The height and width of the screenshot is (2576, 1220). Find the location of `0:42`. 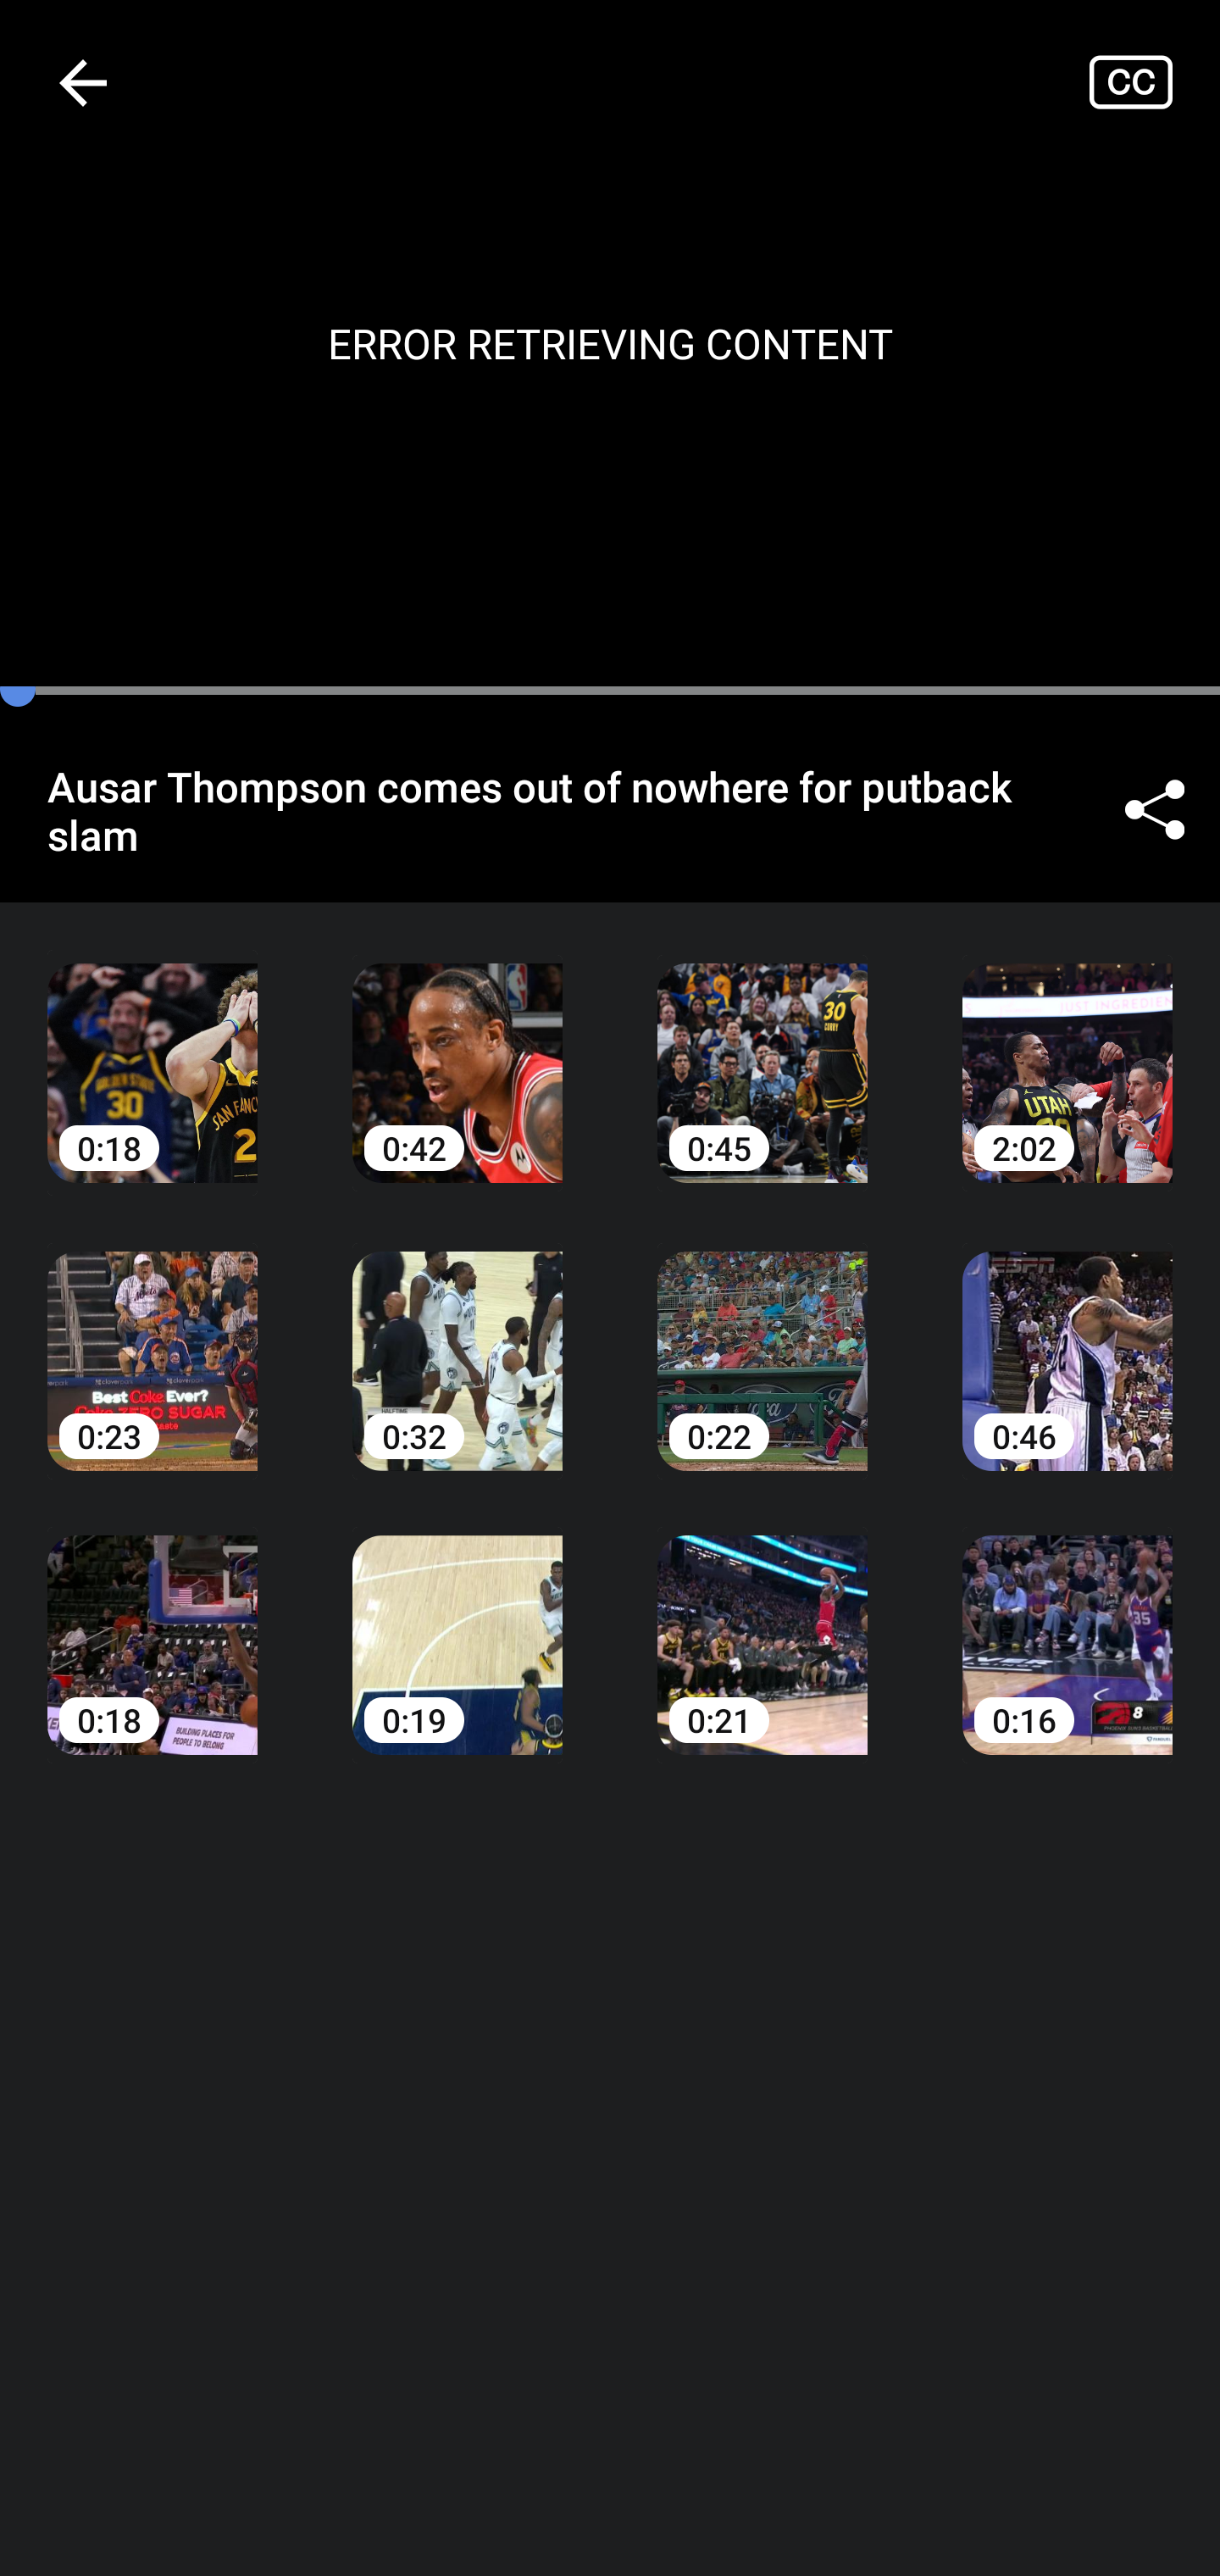

0:42 is located at coordinates (457, 1048).